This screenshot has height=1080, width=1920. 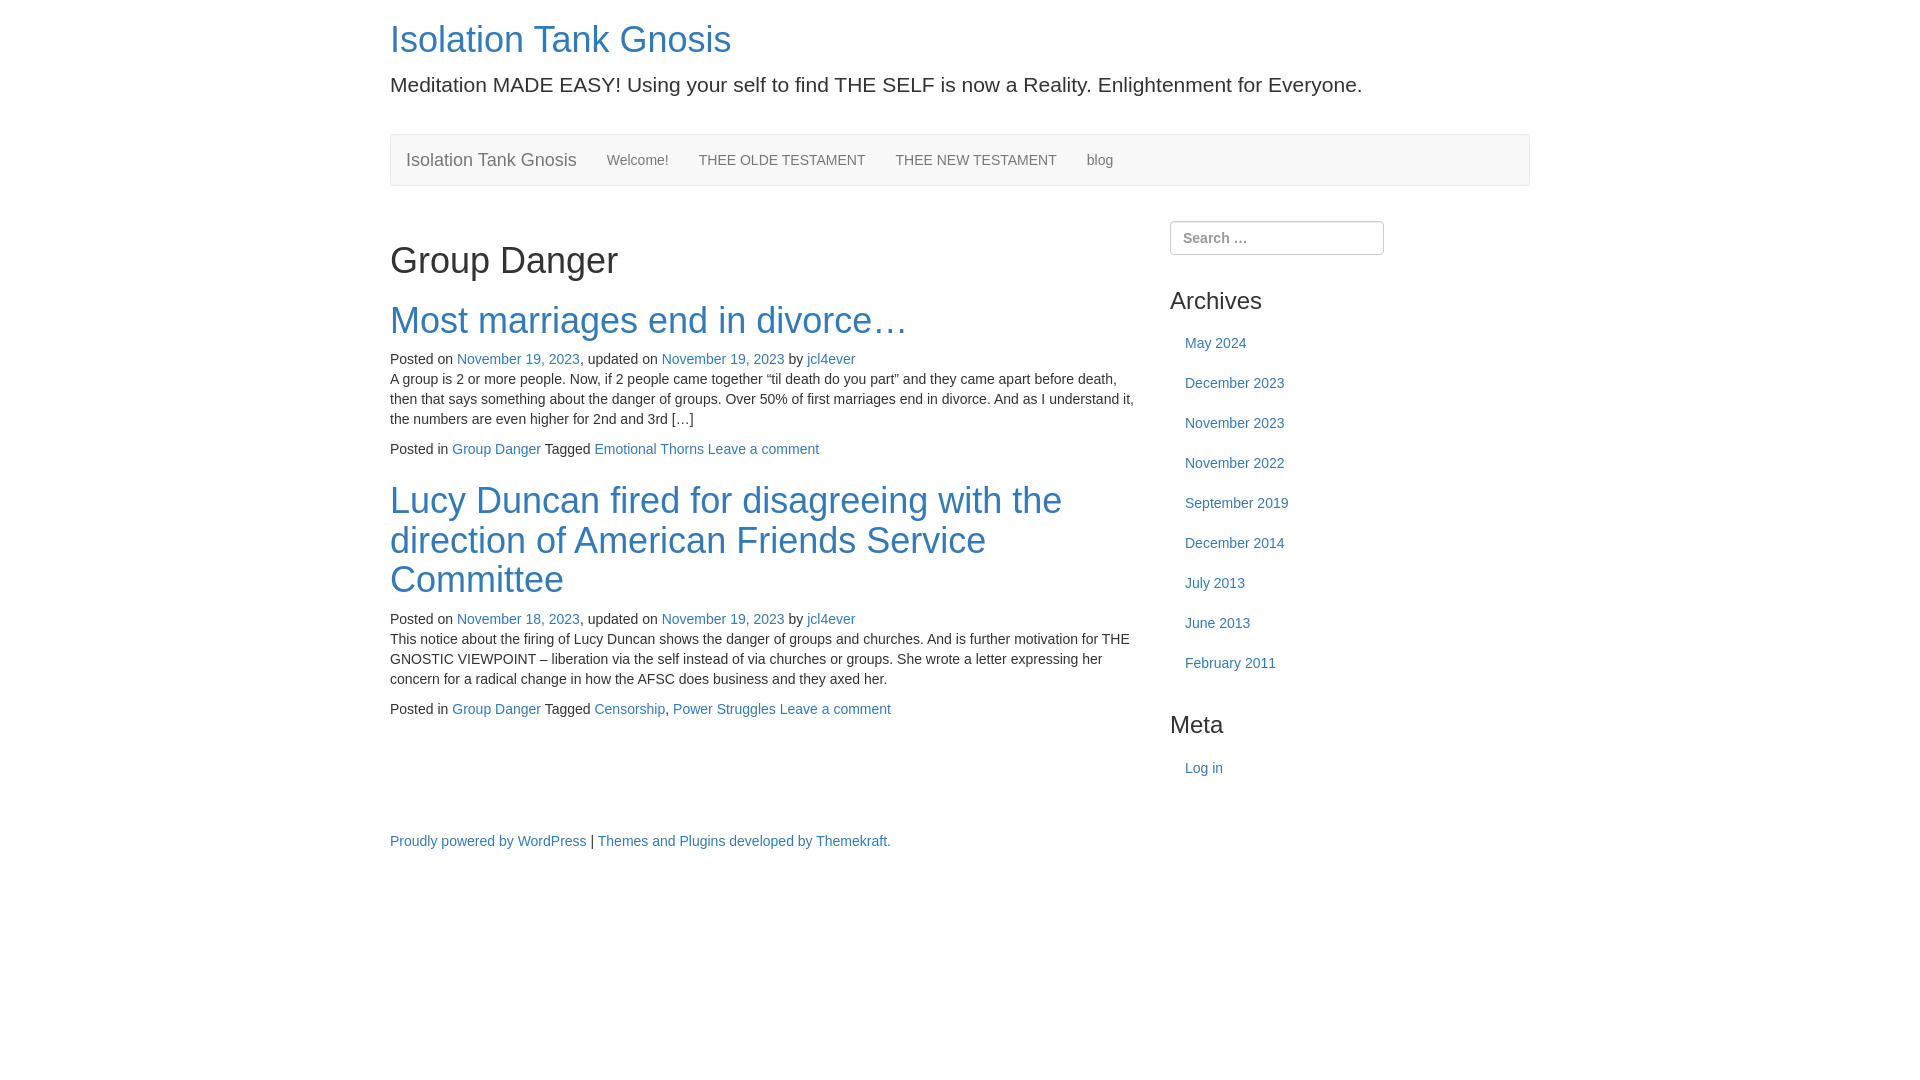 I want to click on September 2019, so click(x=1350, y=503).